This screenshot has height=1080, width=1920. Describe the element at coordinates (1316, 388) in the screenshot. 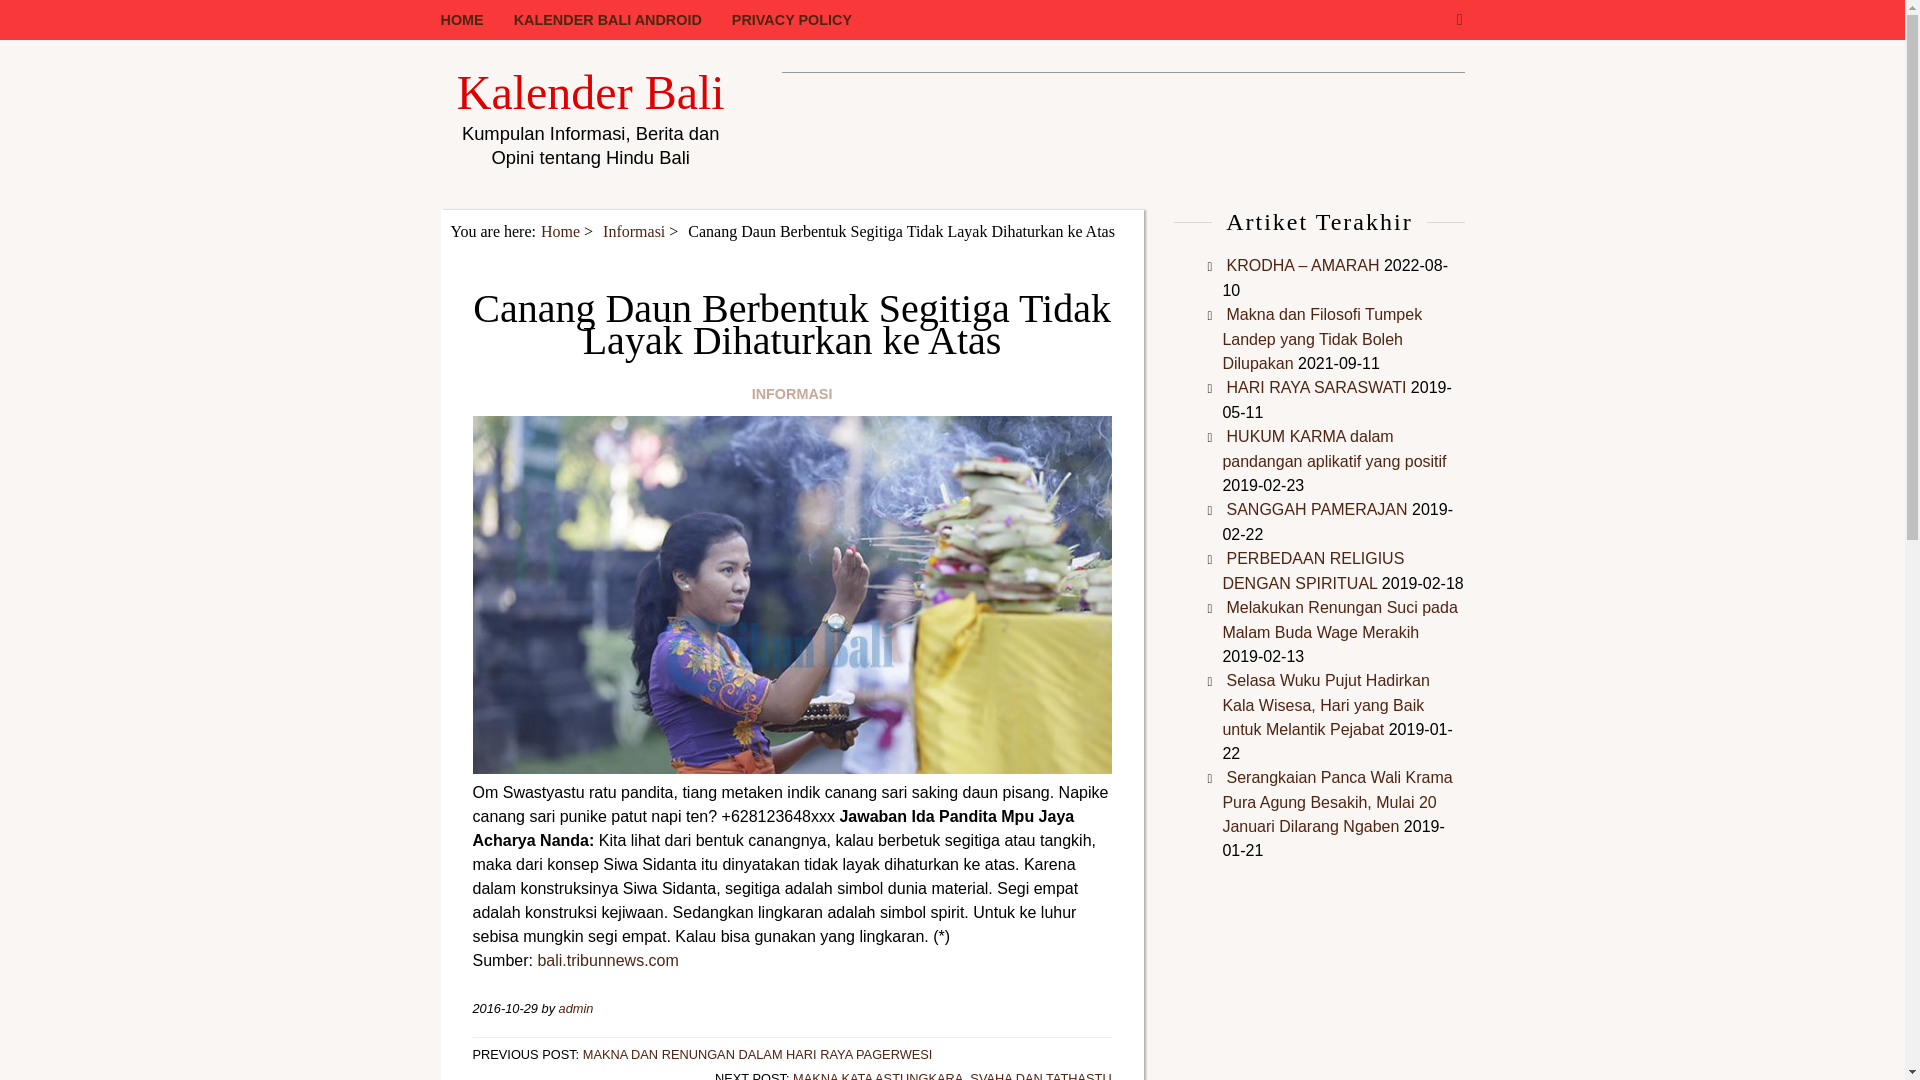

I see `HARI RAYA SARASWATI` at that location.